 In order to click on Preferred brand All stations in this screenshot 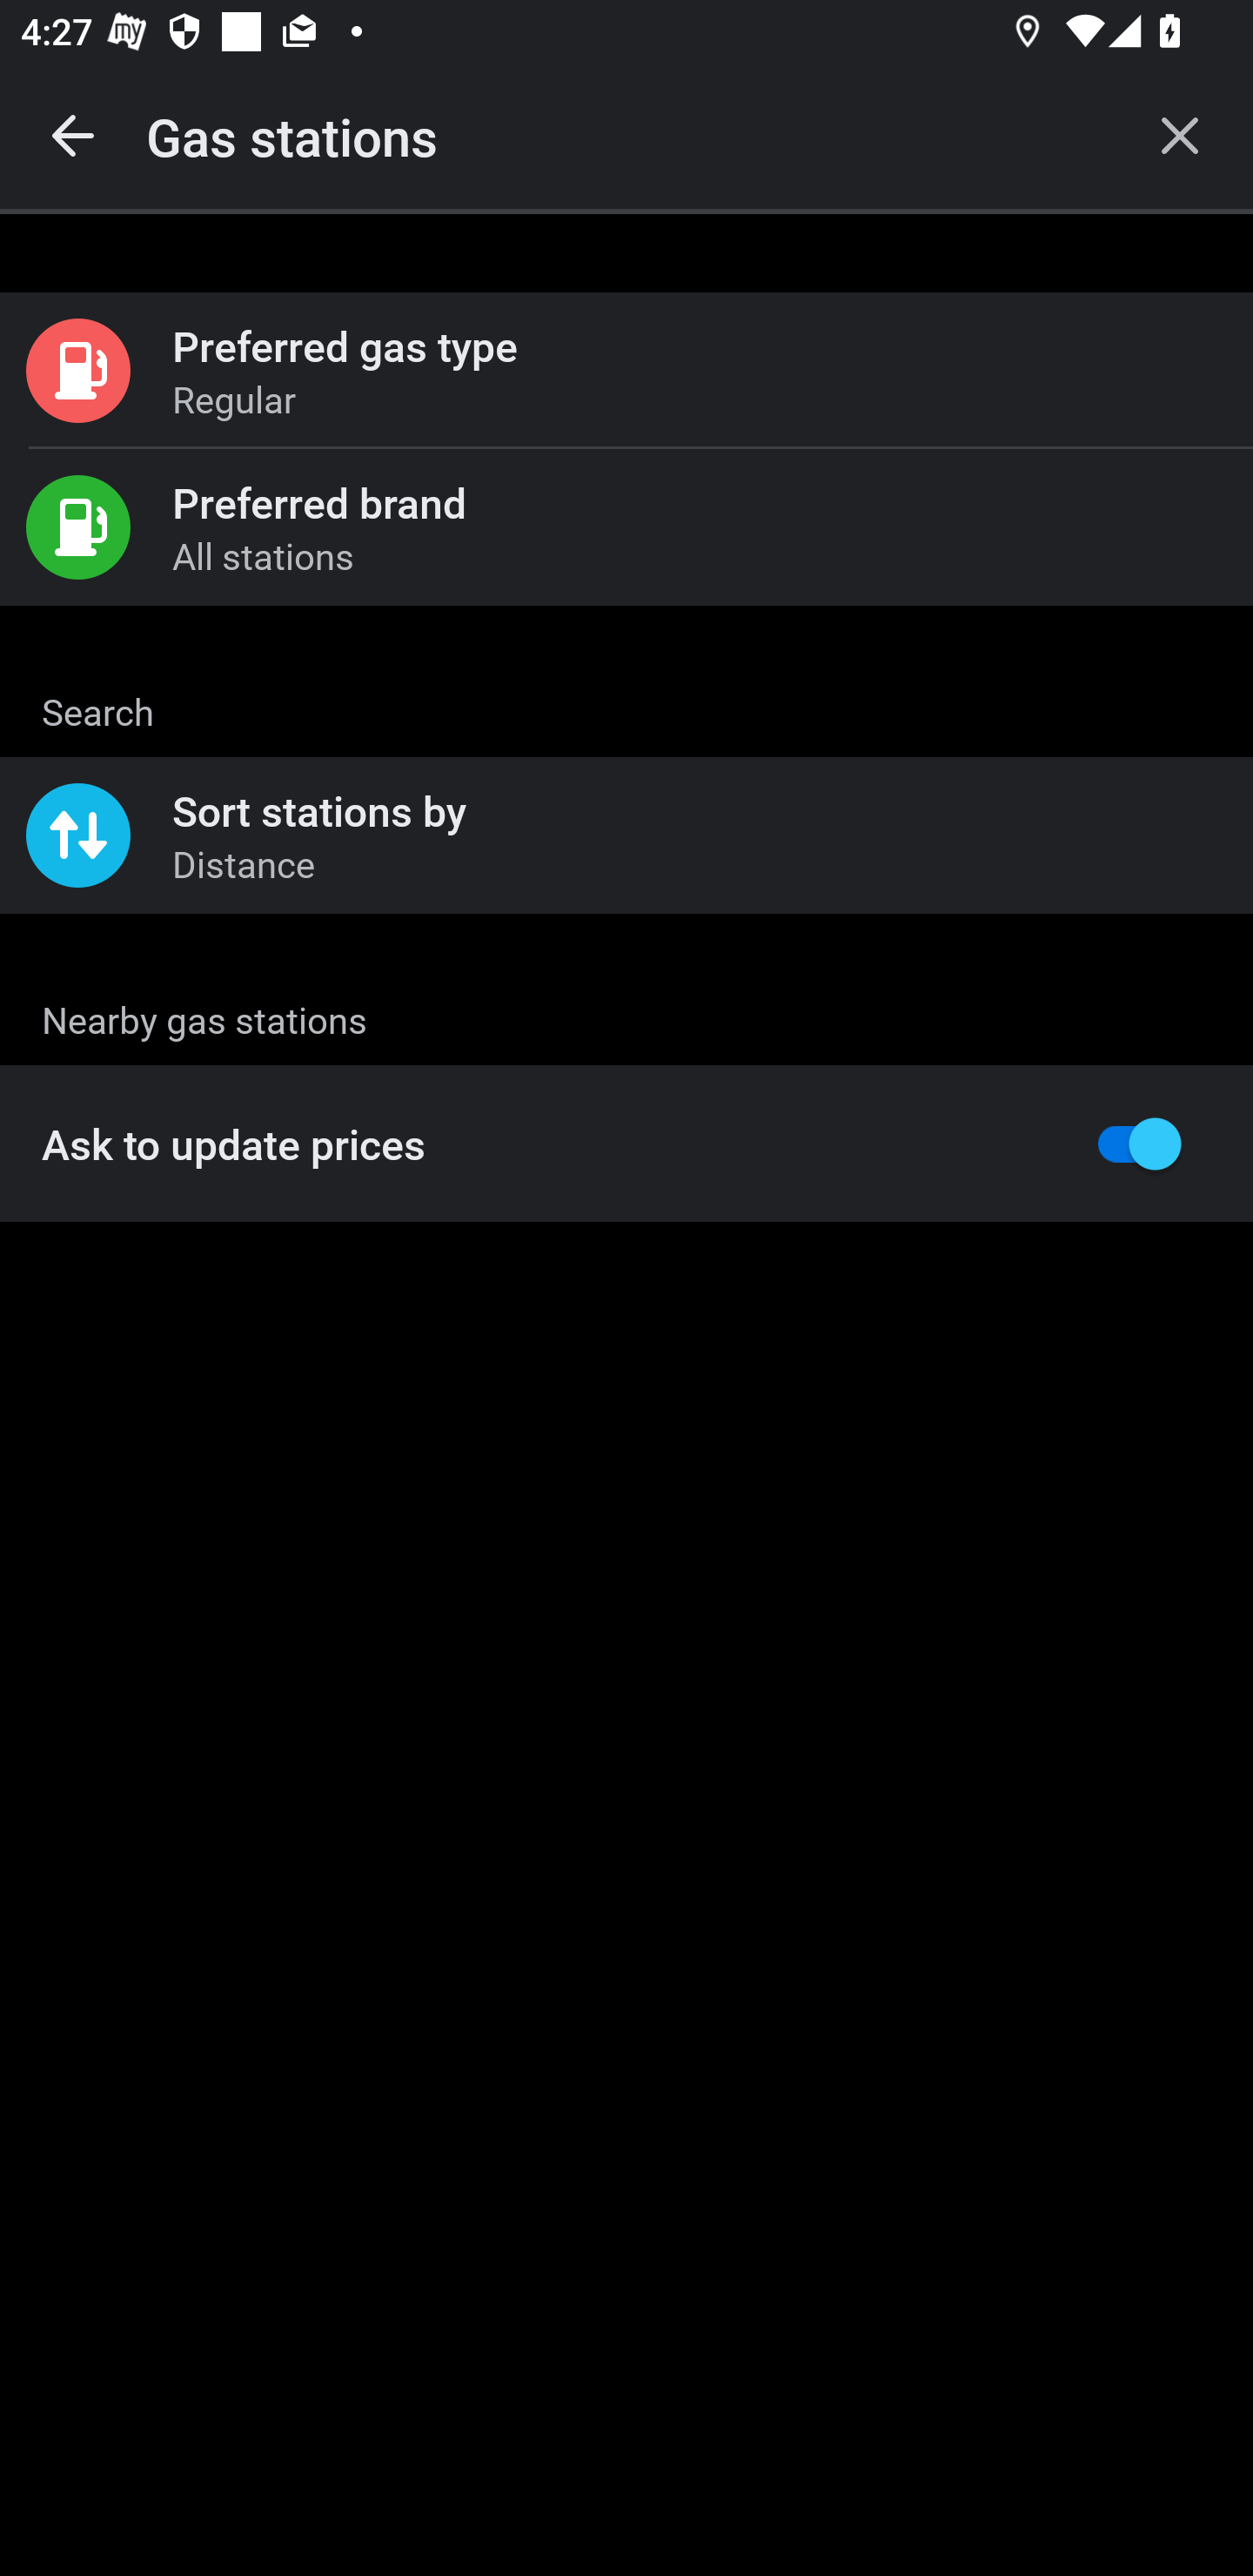, I will do `click(626, 527)`.